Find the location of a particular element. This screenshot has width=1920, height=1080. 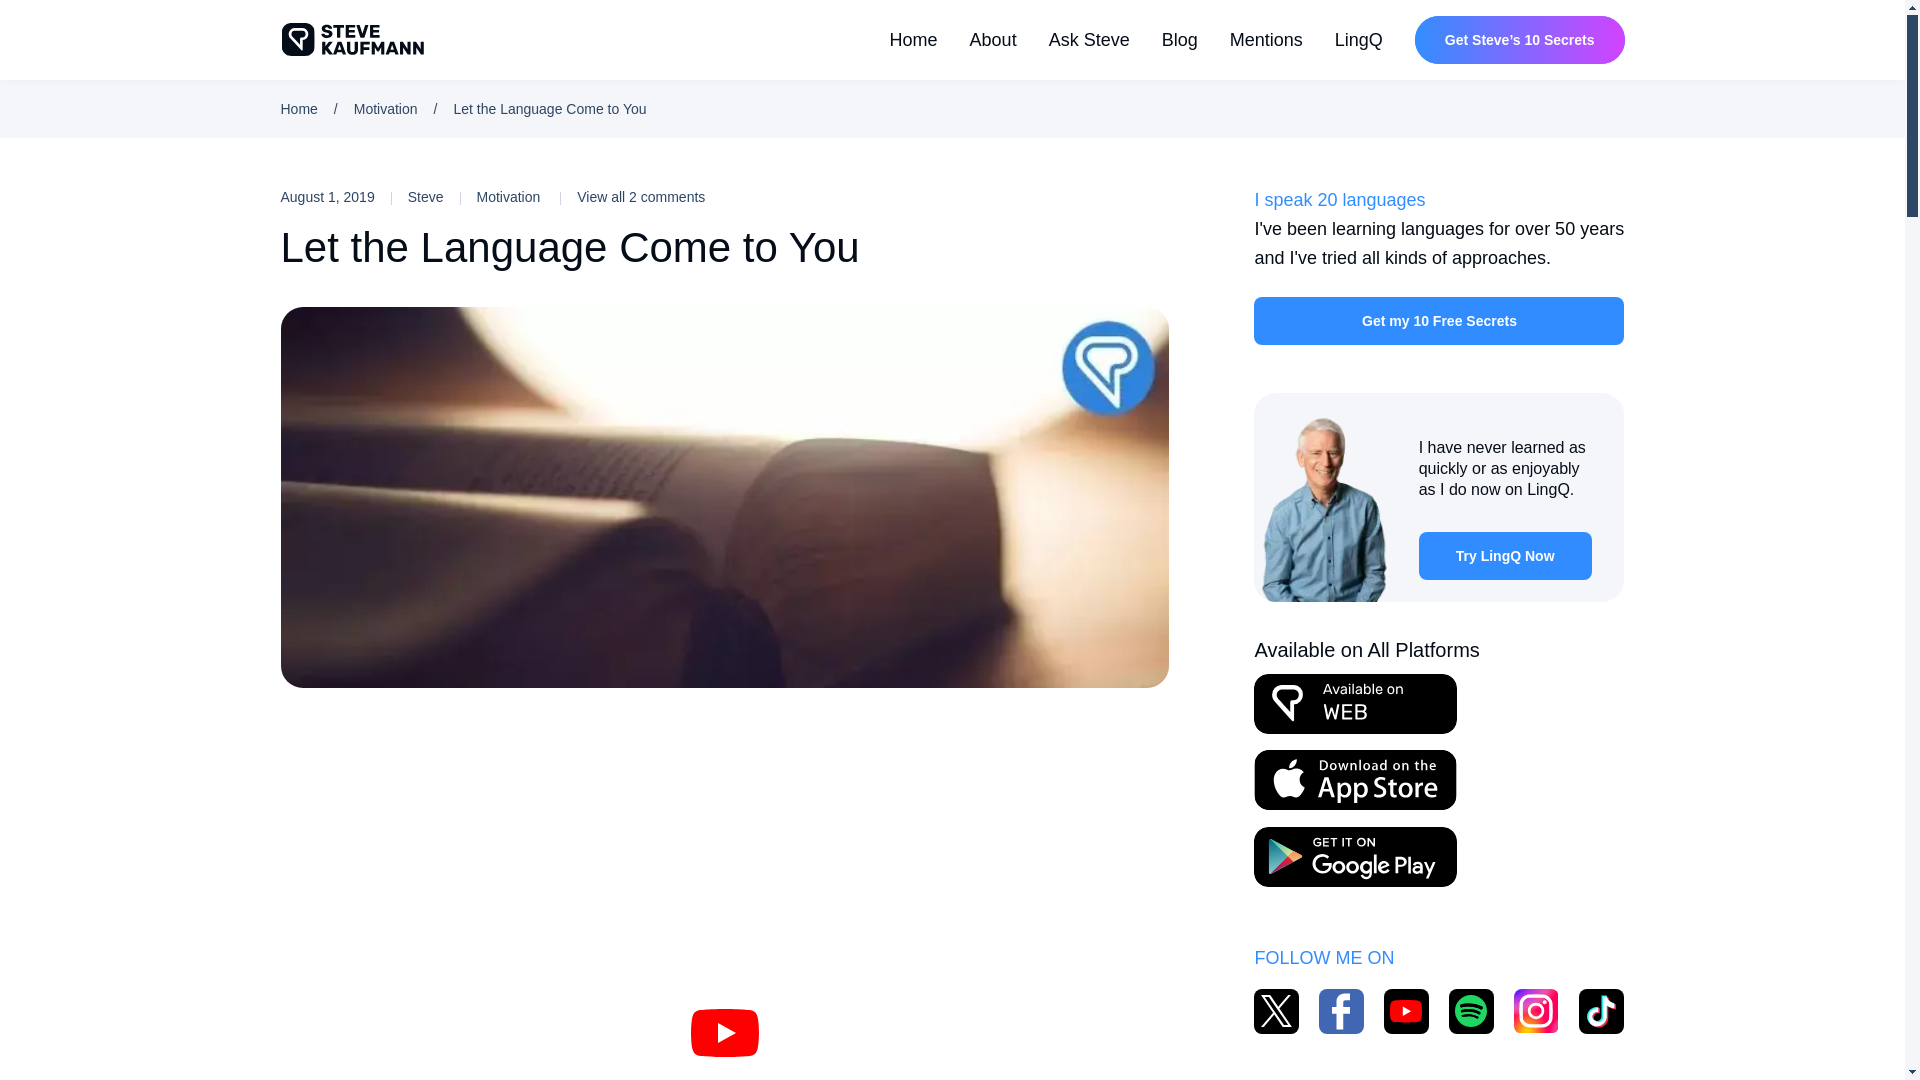

Motivation is located at coordinates (386, 108).